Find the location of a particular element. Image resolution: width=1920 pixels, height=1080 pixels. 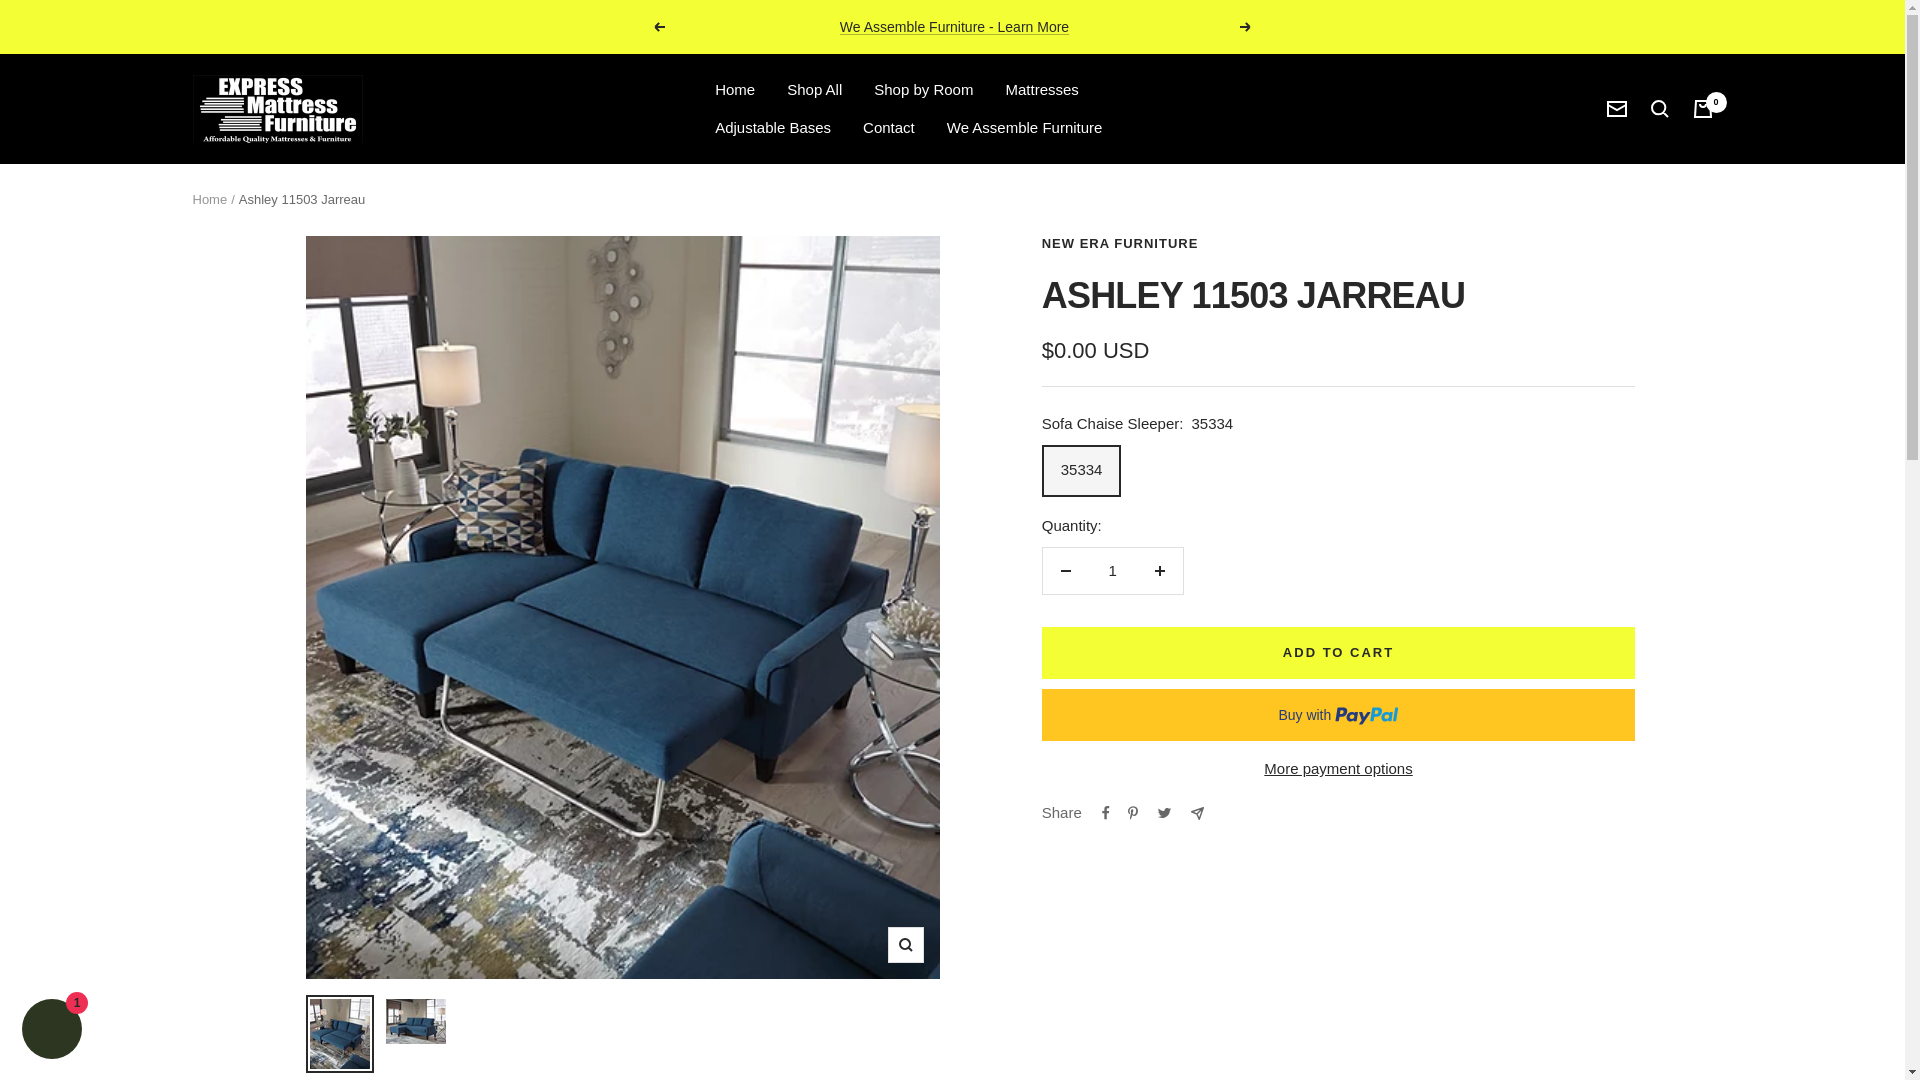

Decrease quantity is located at coordinates (1065, 570).